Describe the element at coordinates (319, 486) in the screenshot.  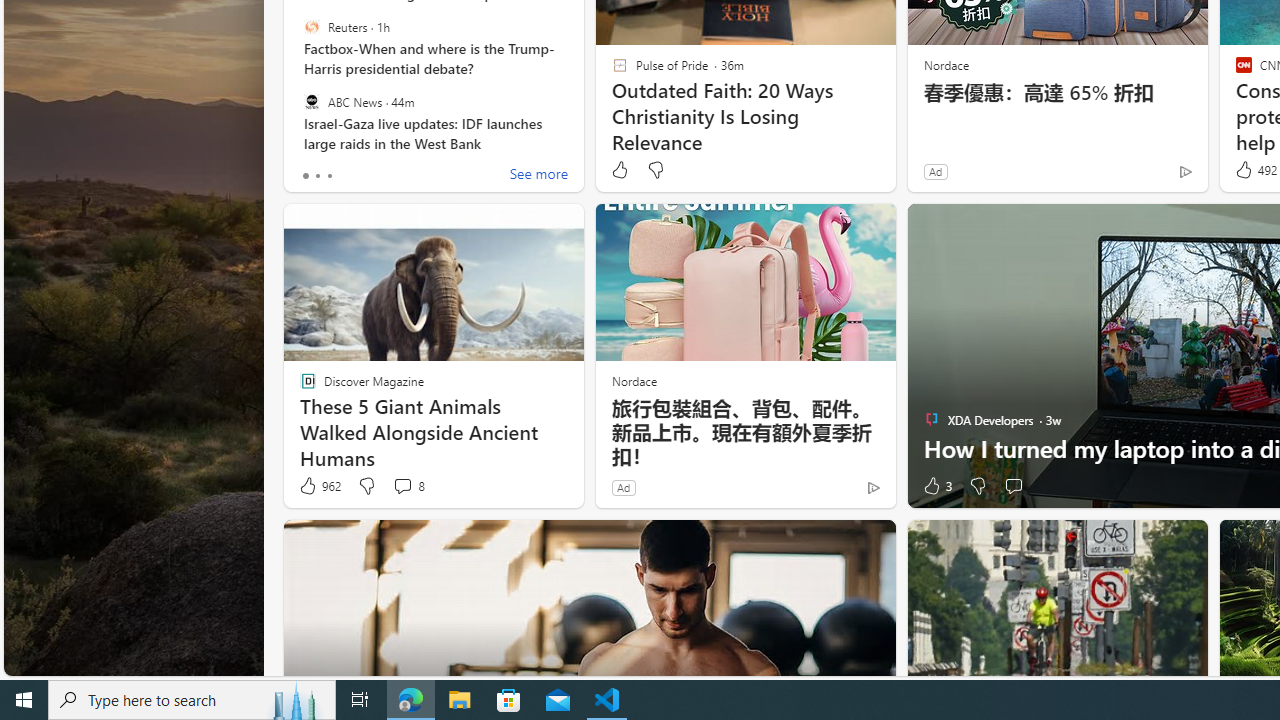
I see `962 Like` at that location.